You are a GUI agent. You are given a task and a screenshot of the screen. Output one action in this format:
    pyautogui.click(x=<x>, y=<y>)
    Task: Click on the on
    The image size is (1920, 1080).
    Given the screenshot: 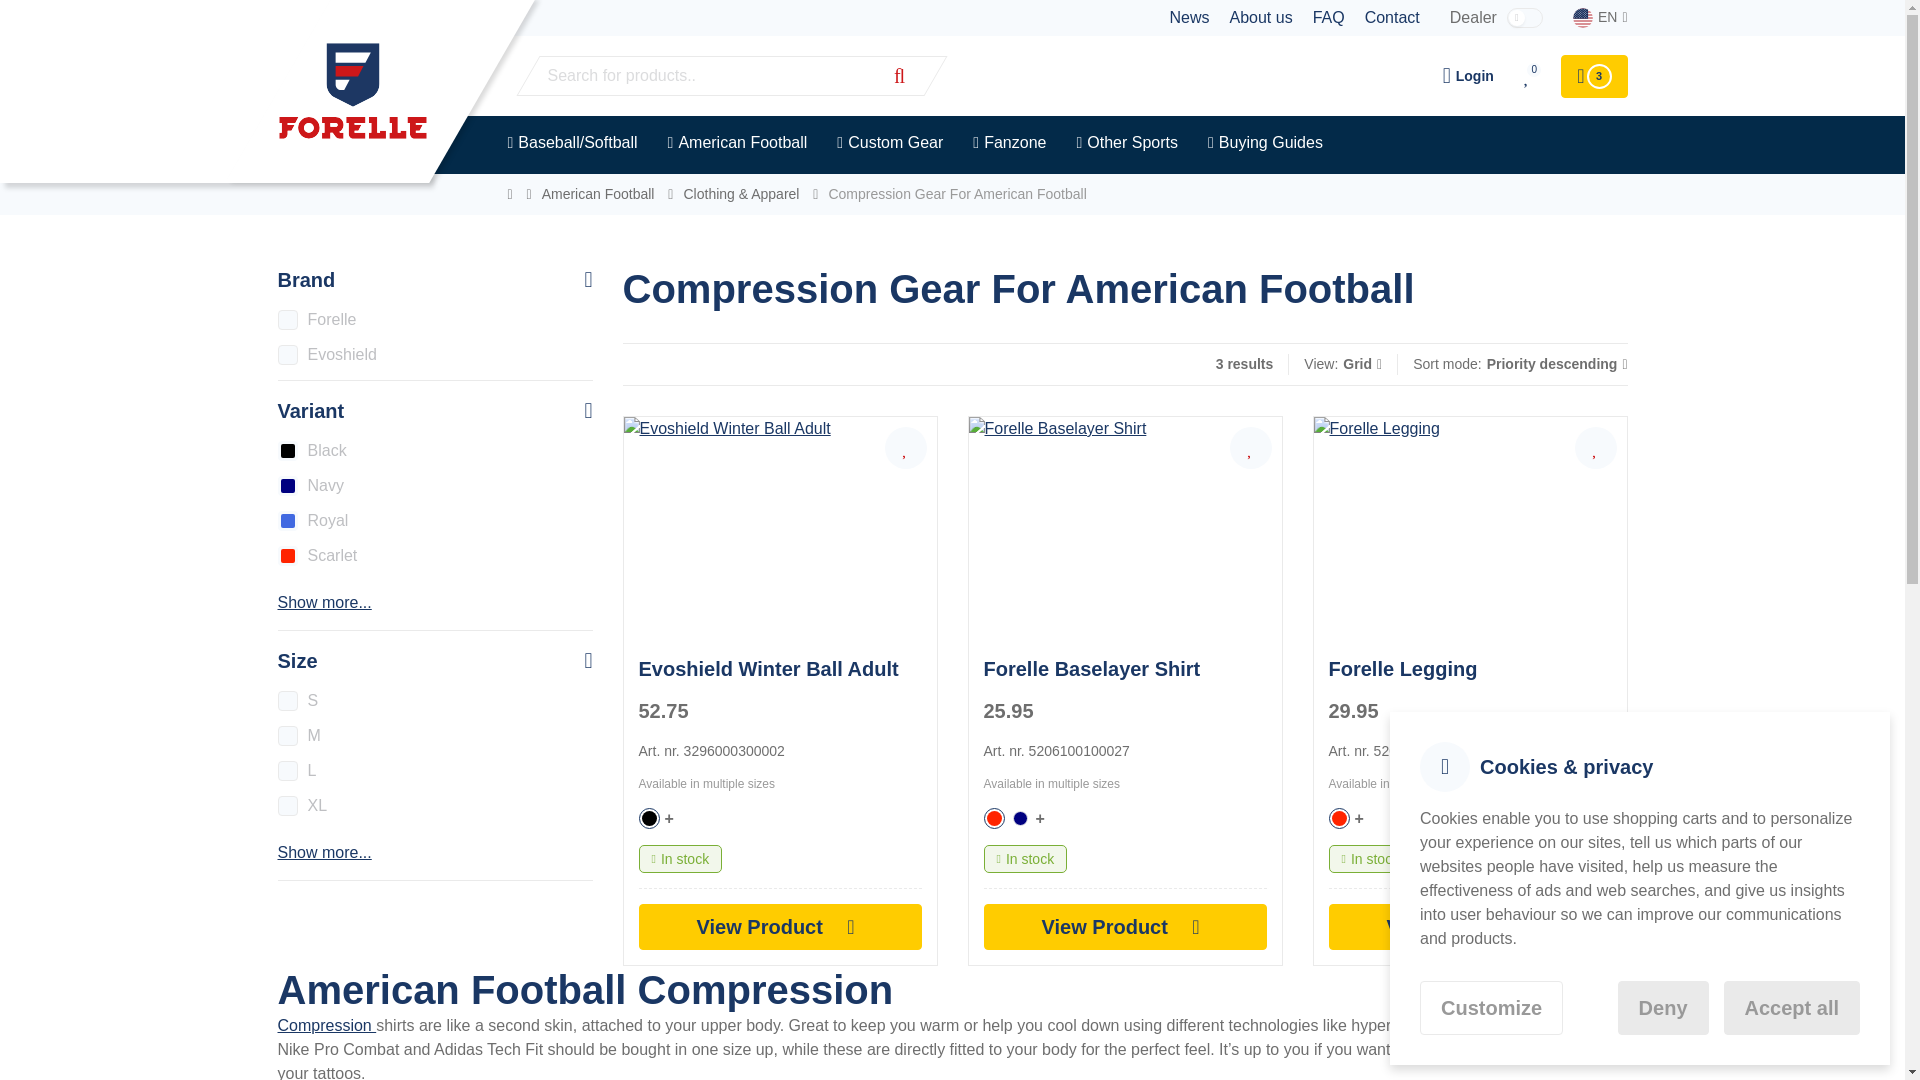 What is the action you would take?
    pyautogui.click(x=288, y=556)
    